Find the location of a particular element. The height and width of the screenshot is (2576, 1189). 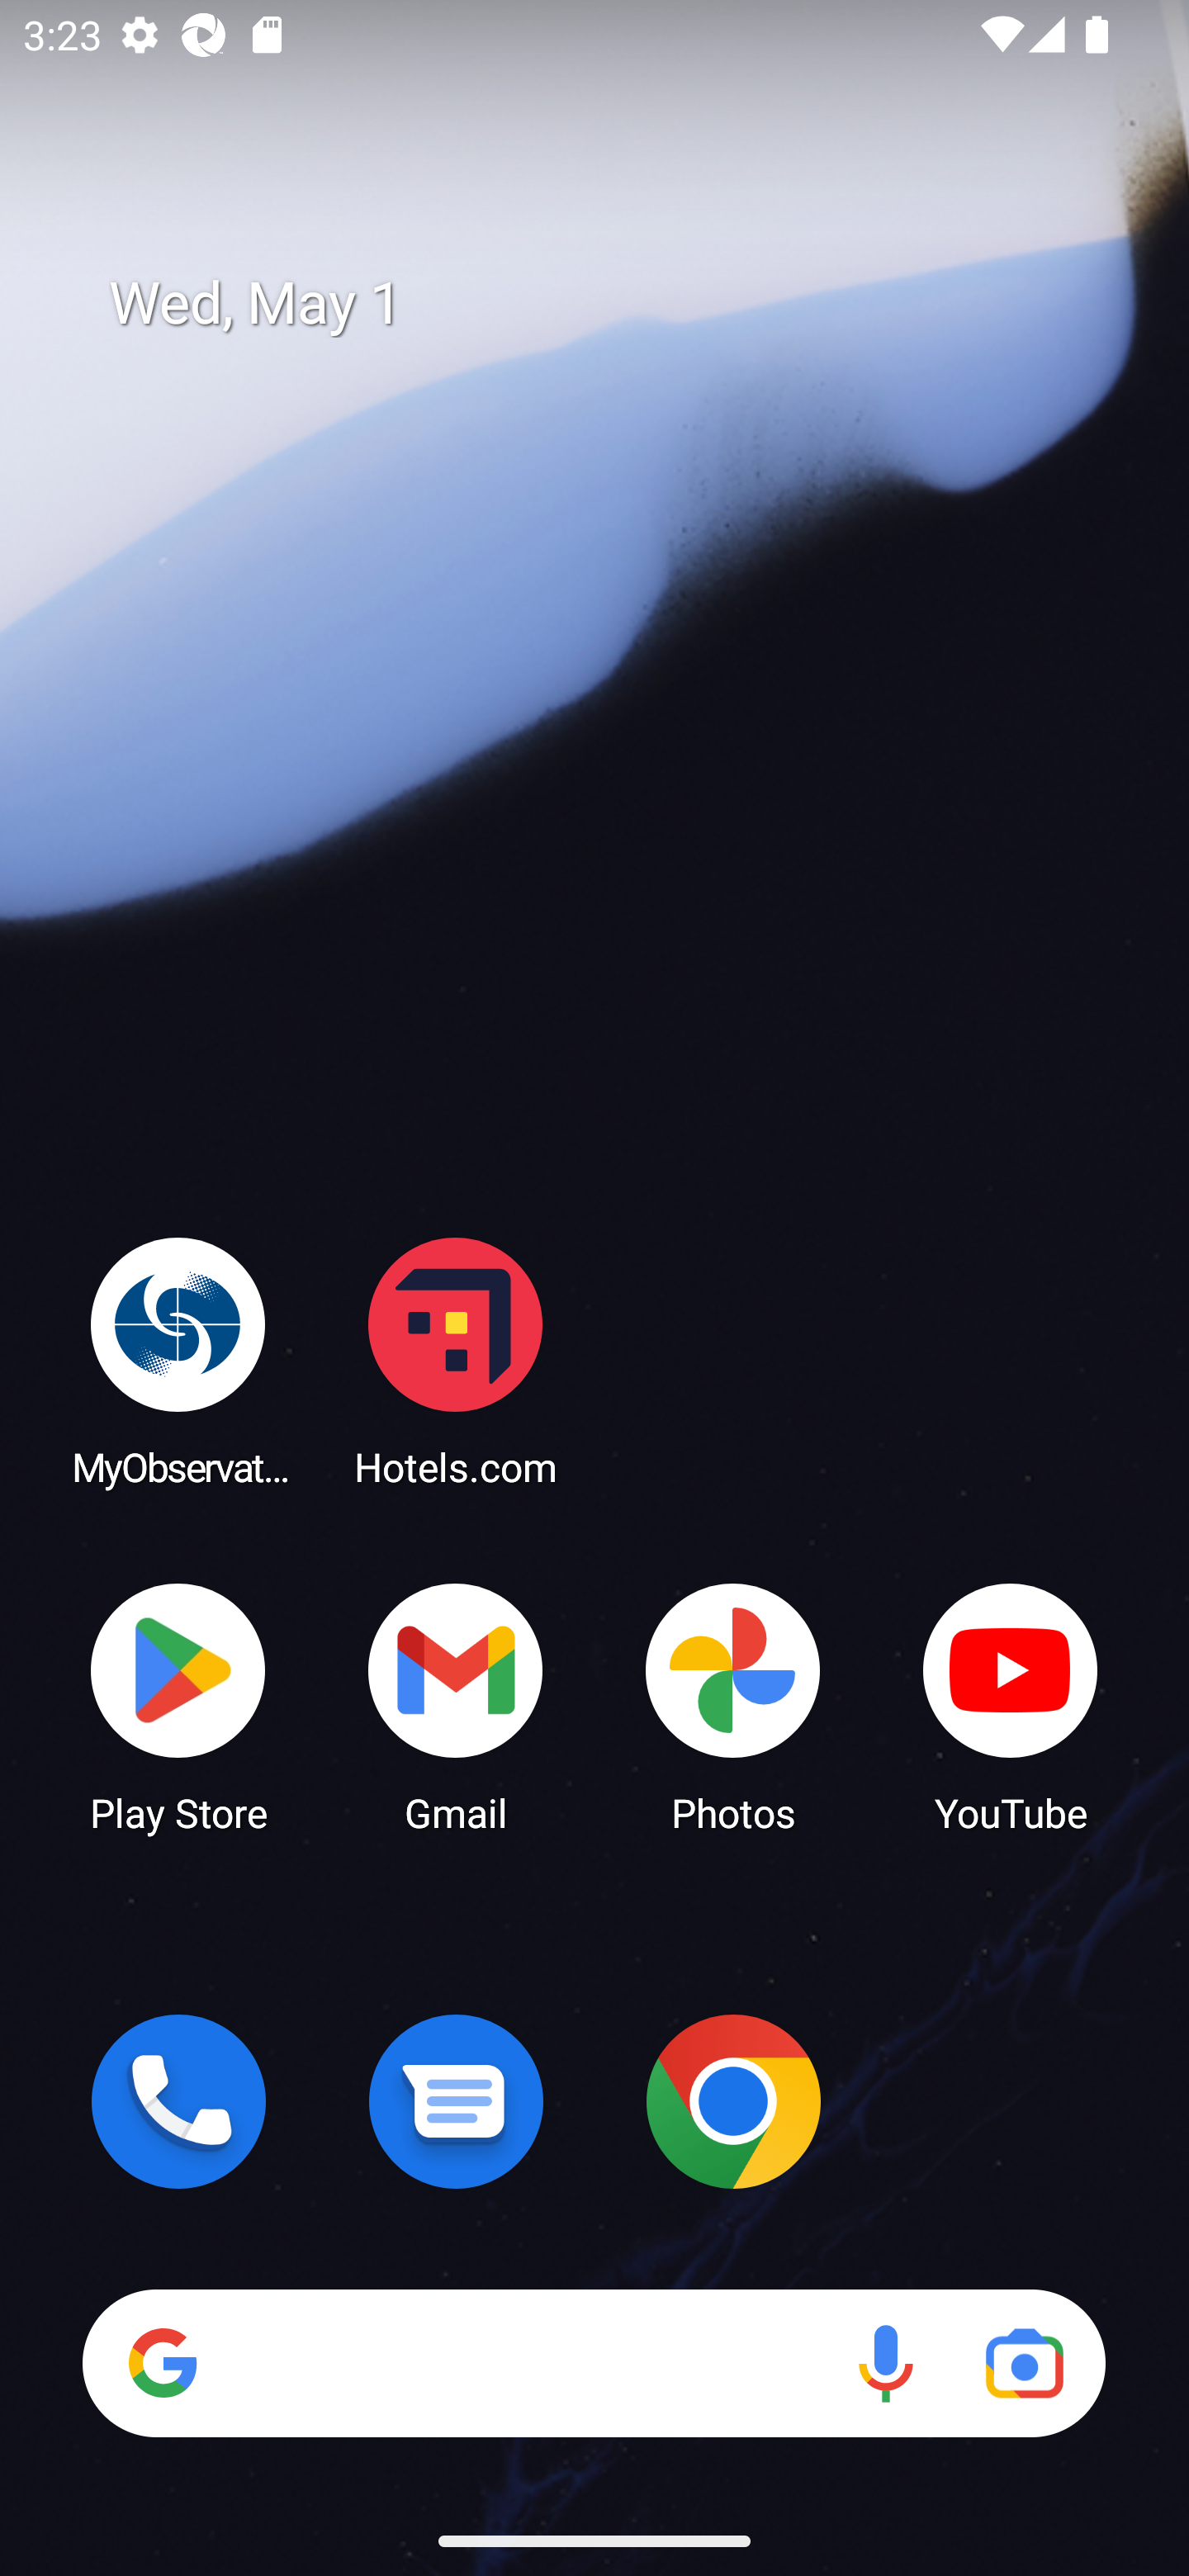

Messages is located at coordinates (456, 2101).